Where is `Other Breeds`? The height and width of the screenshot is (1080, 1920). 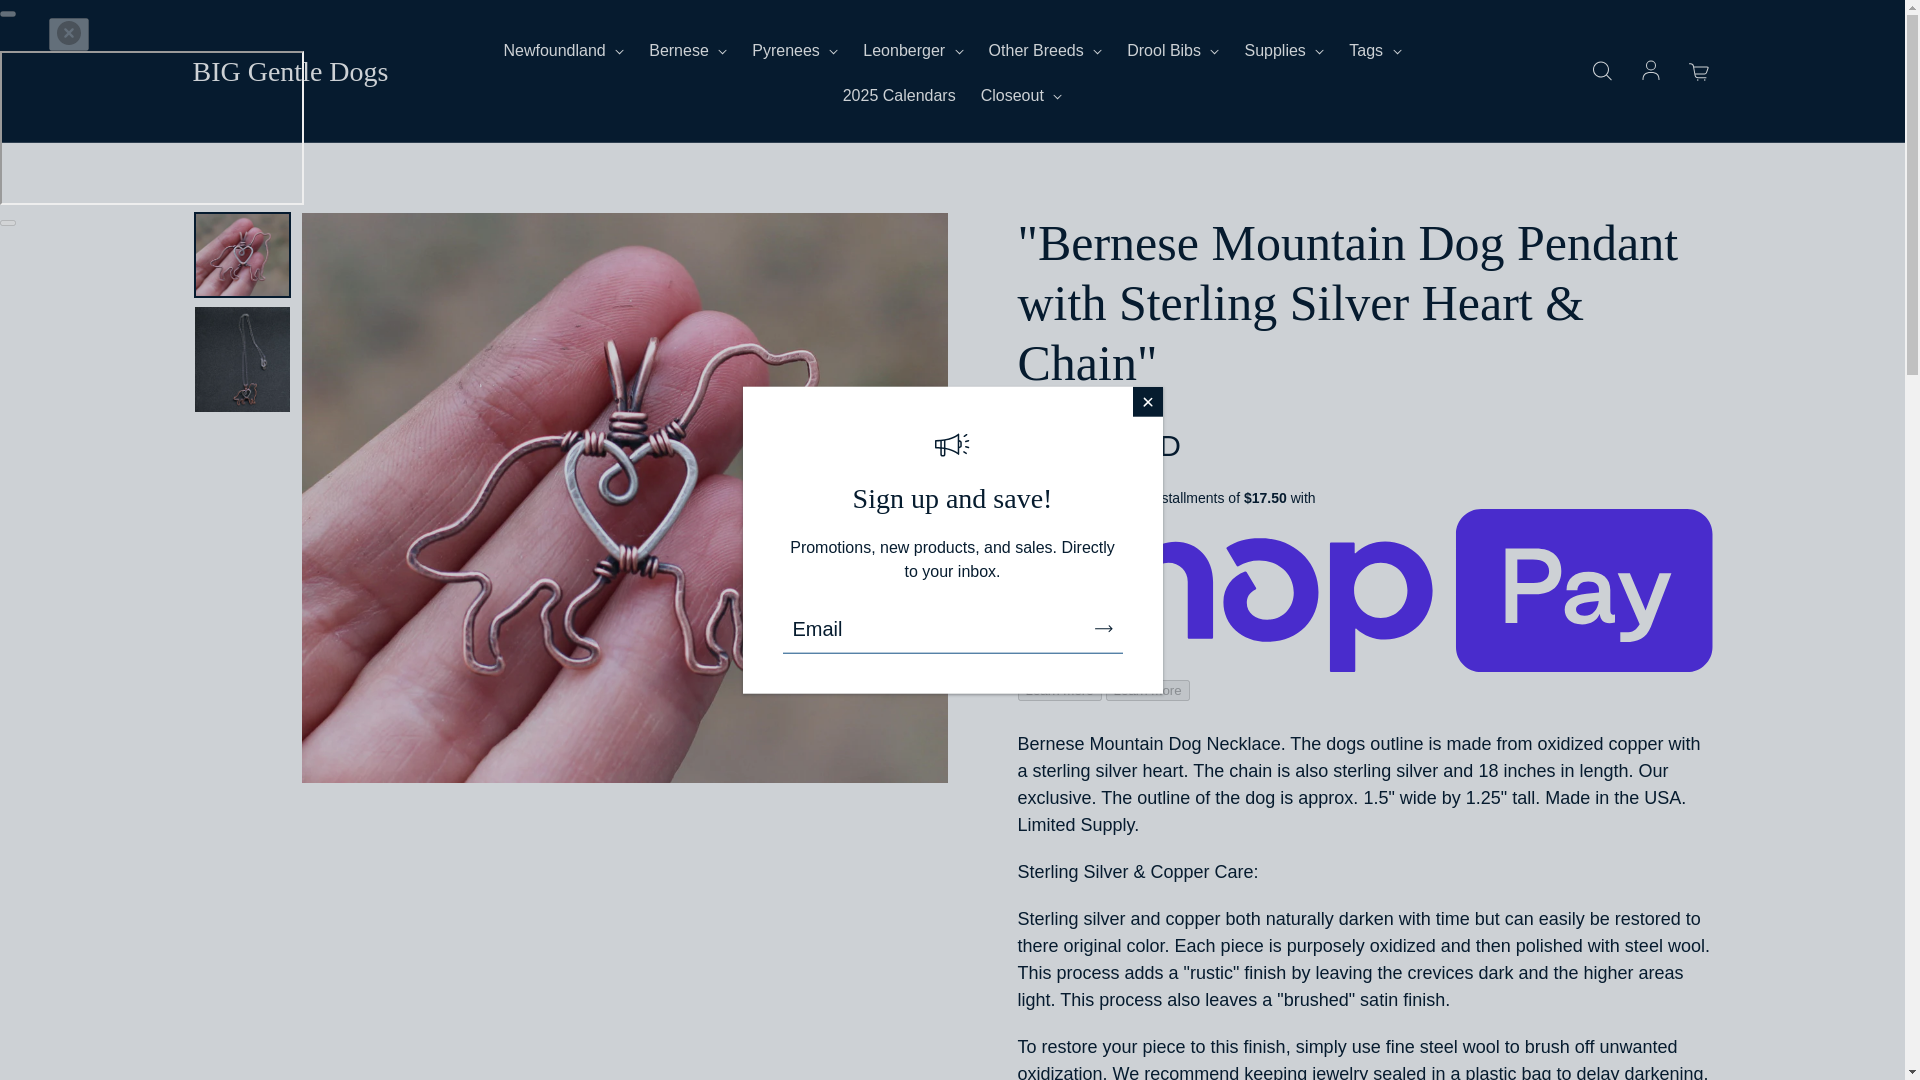
Other Breeds is located at coordinates (1045, 50).